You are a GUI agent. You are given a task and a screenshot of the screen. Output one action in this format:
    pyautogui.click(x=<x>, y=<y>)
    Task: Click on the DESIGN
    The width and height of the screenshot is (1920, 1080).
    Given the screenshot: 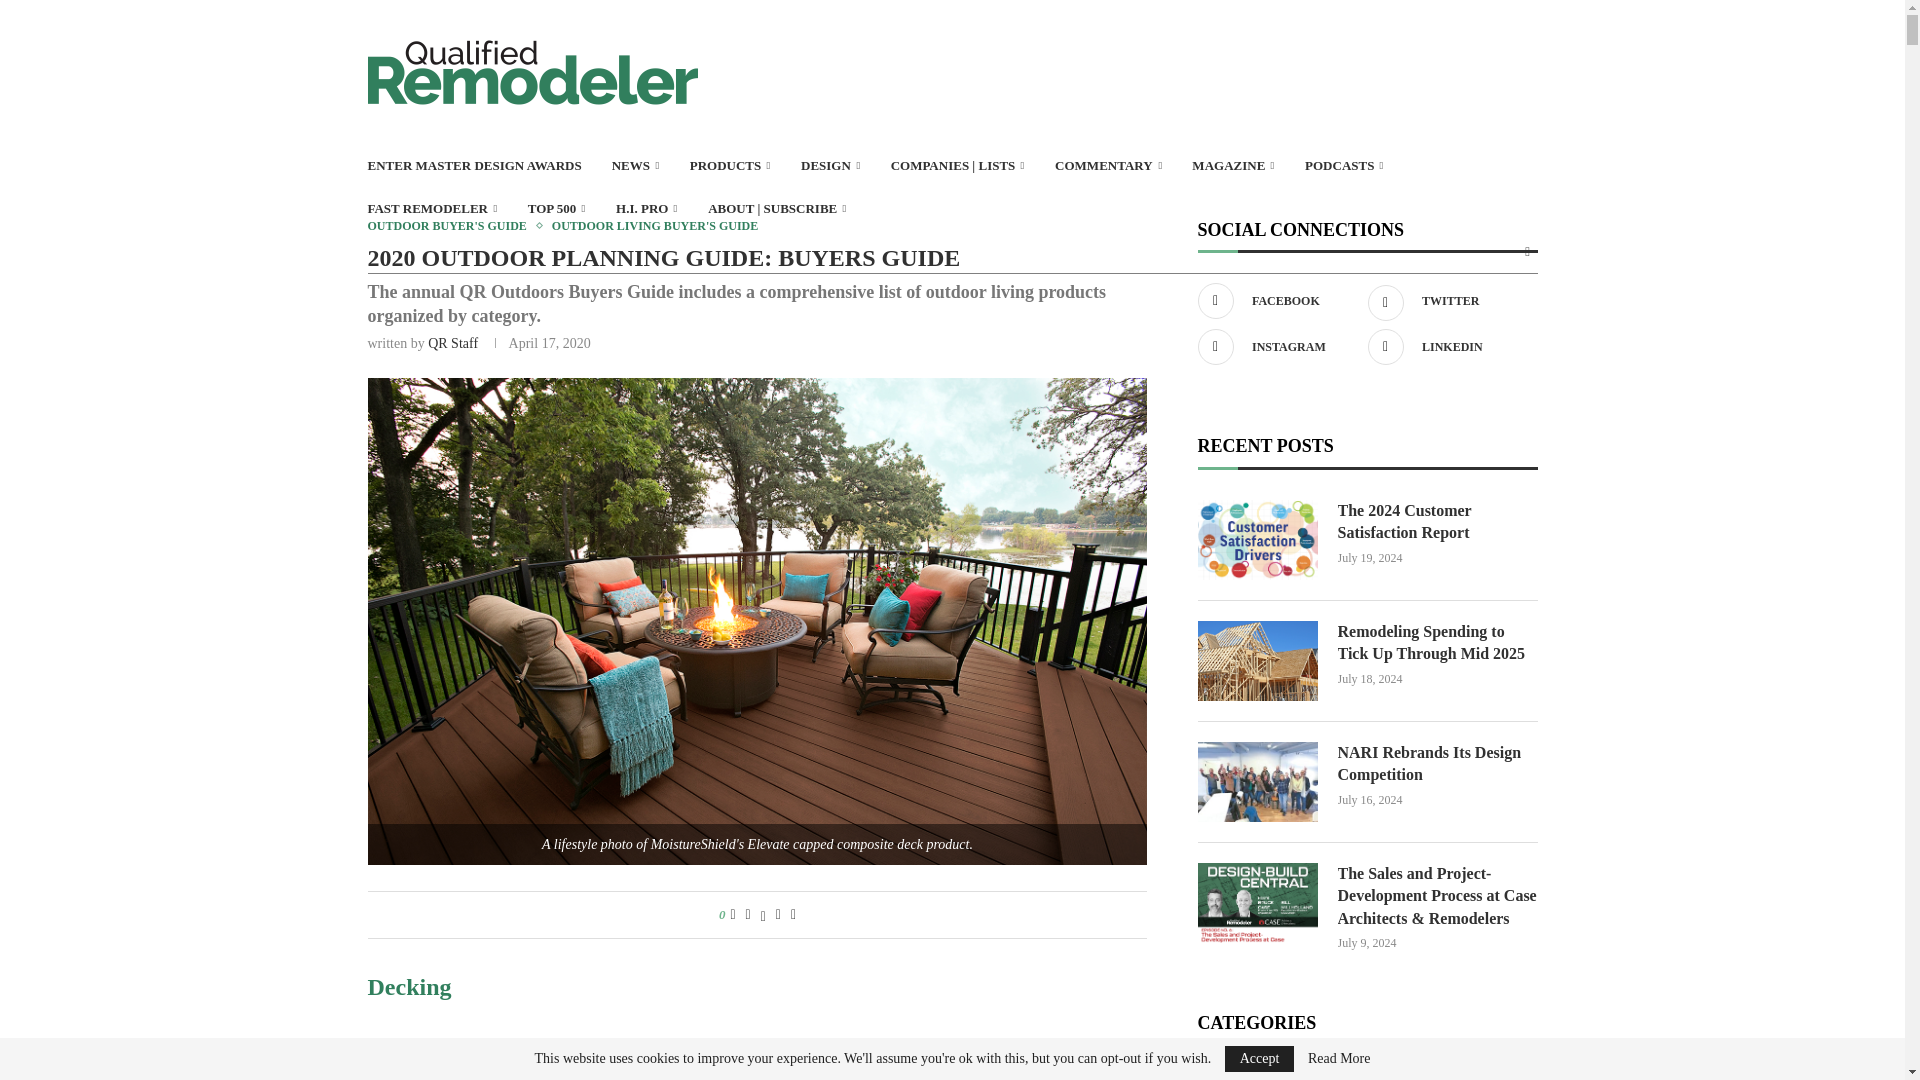 What is the action you would take?
    pyautogui.click(x=830, y=166)
    